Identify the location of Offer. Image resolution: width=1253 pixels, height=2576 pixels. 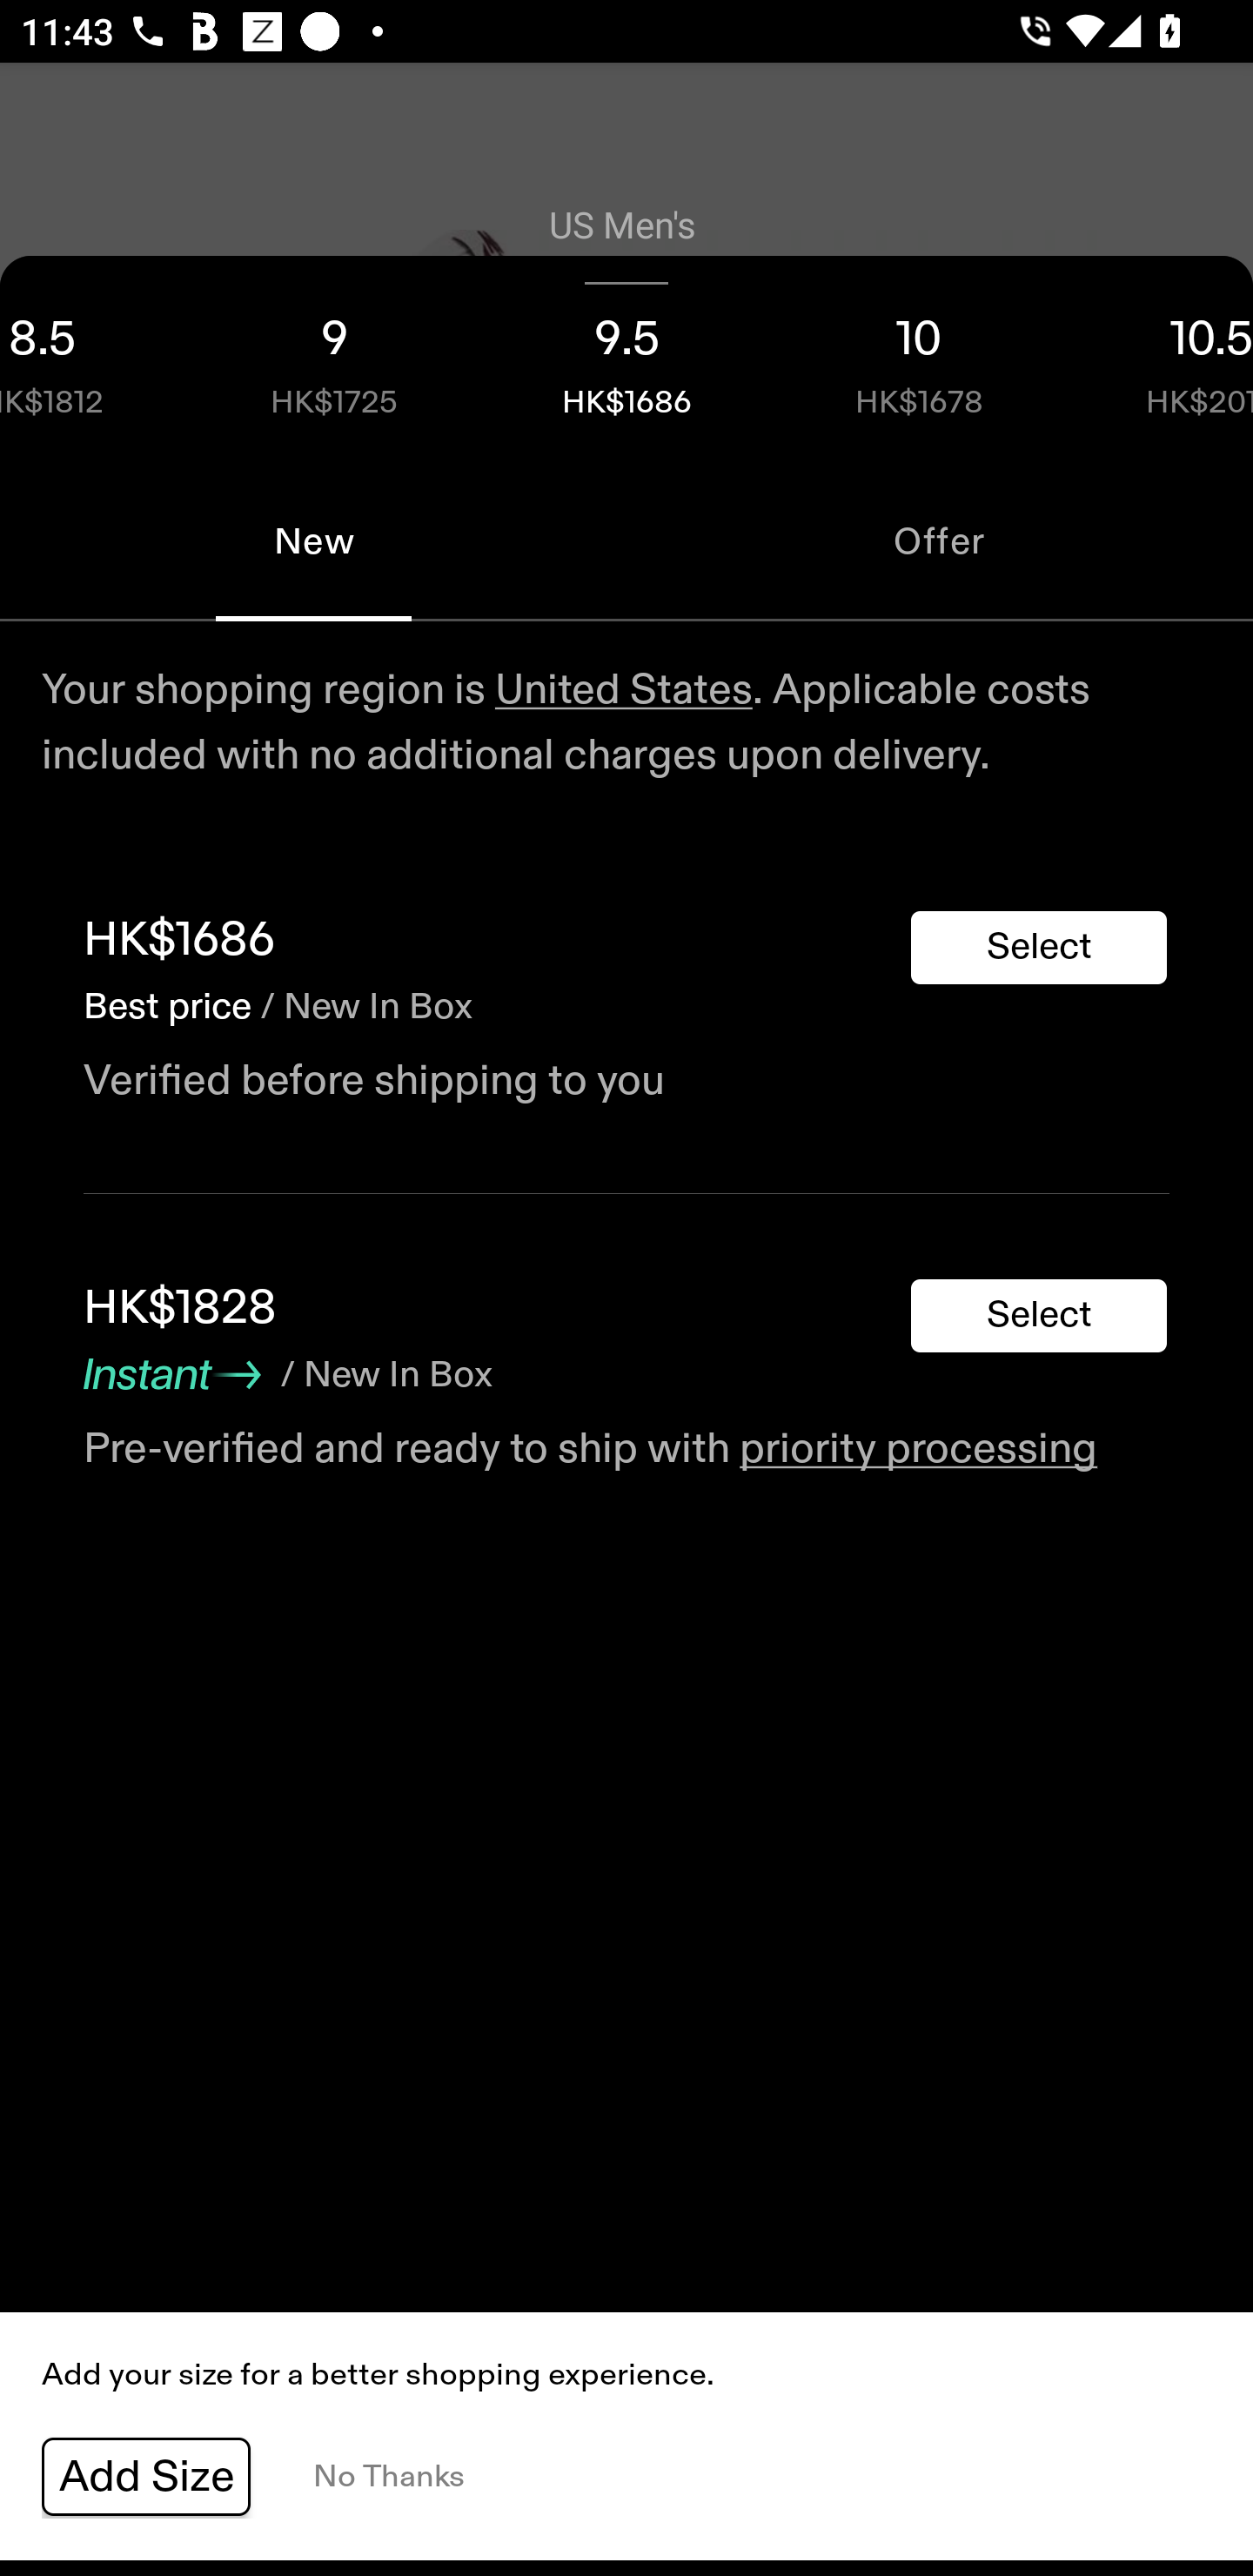
(940, 541).